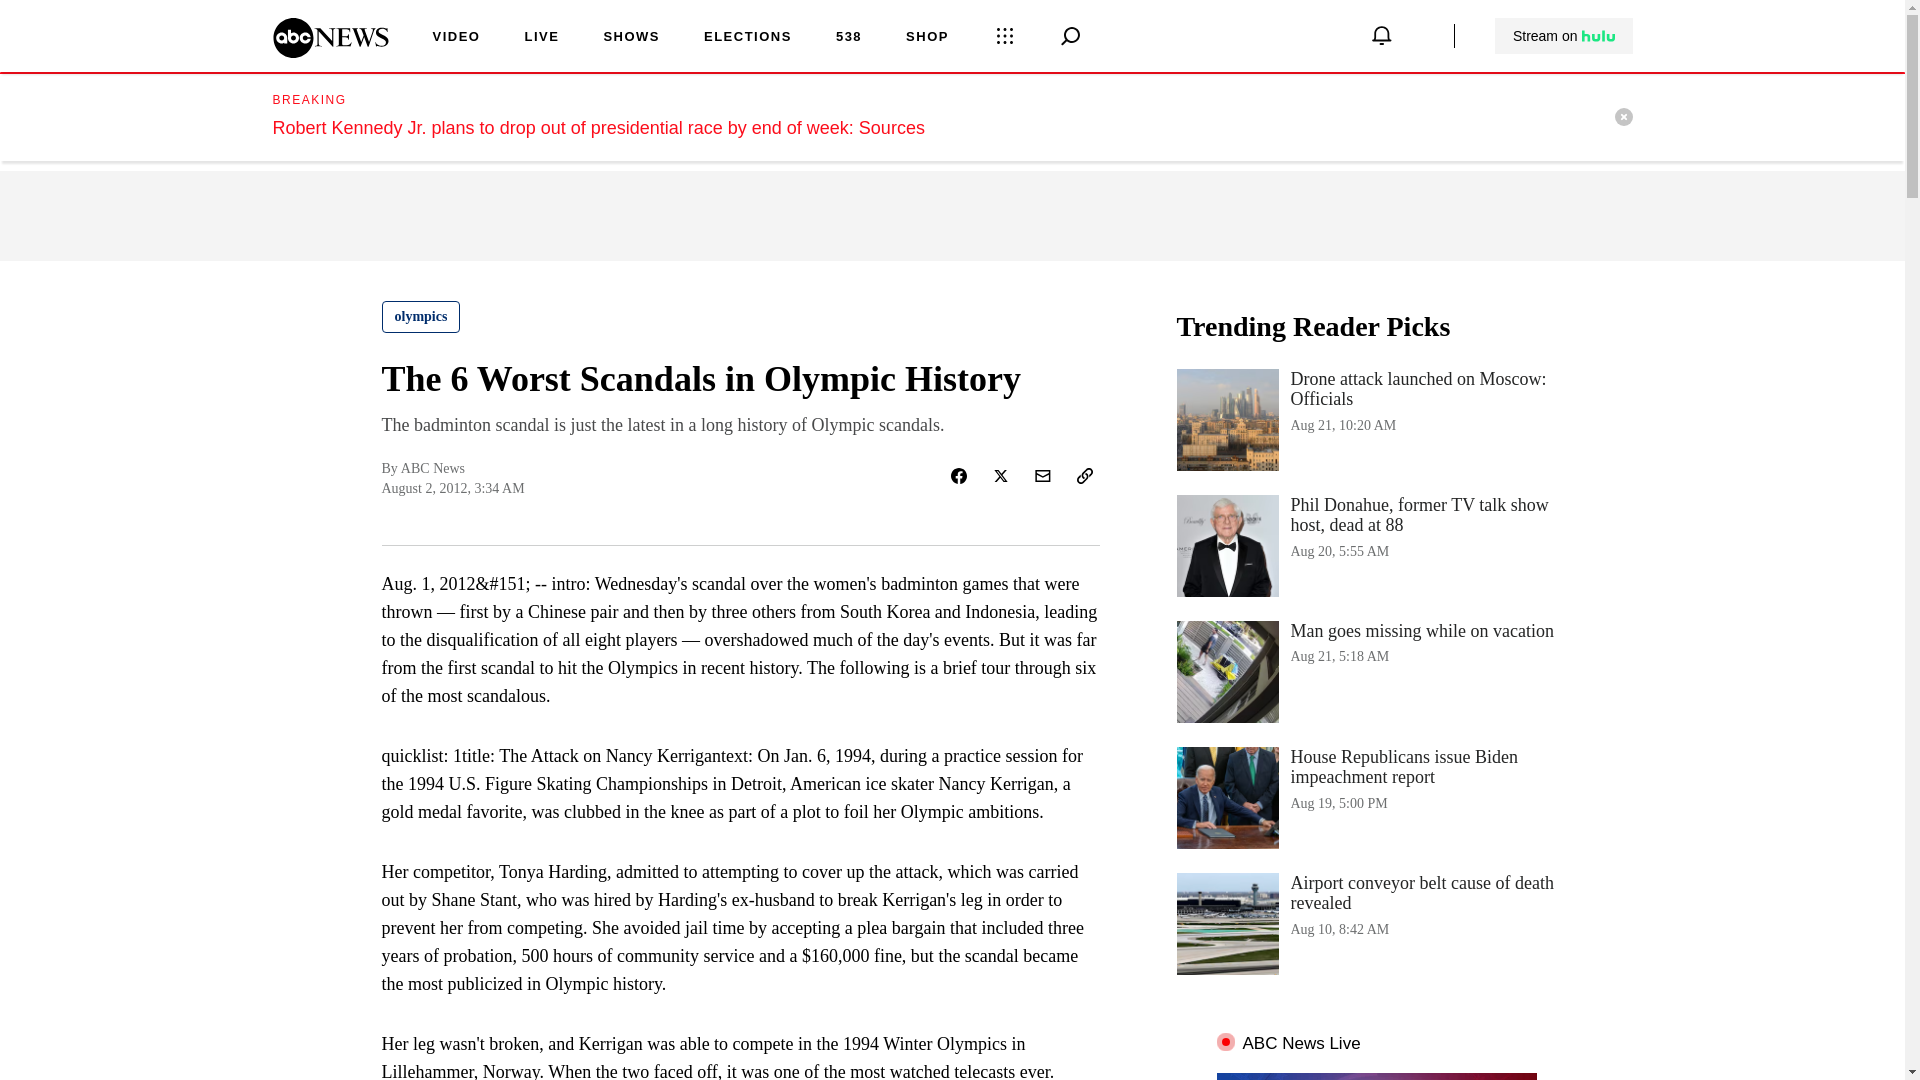 The image size is (1920, 1080). I want to click on VIDEO, so click(456, 38).